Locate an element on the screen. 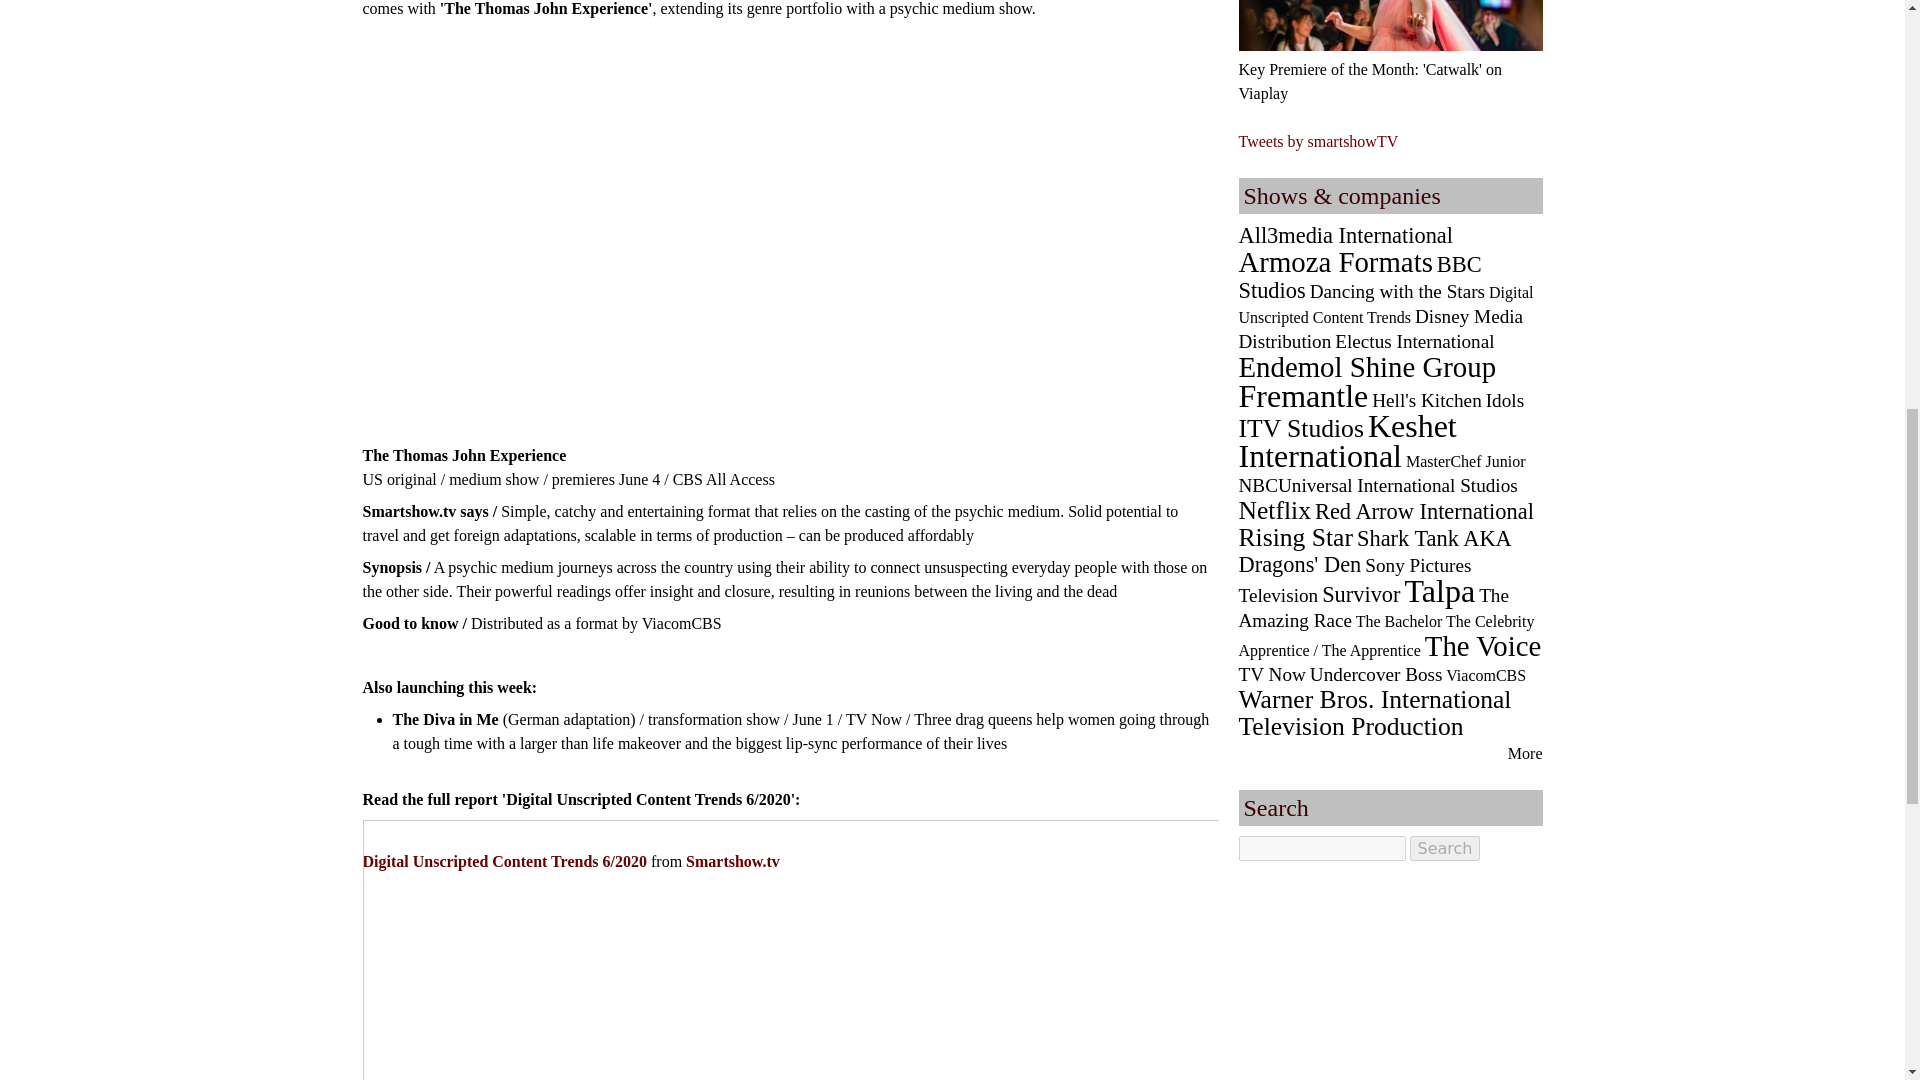 The image size is (1920, 1080). All3media International is located at coordinates (1346, 235).